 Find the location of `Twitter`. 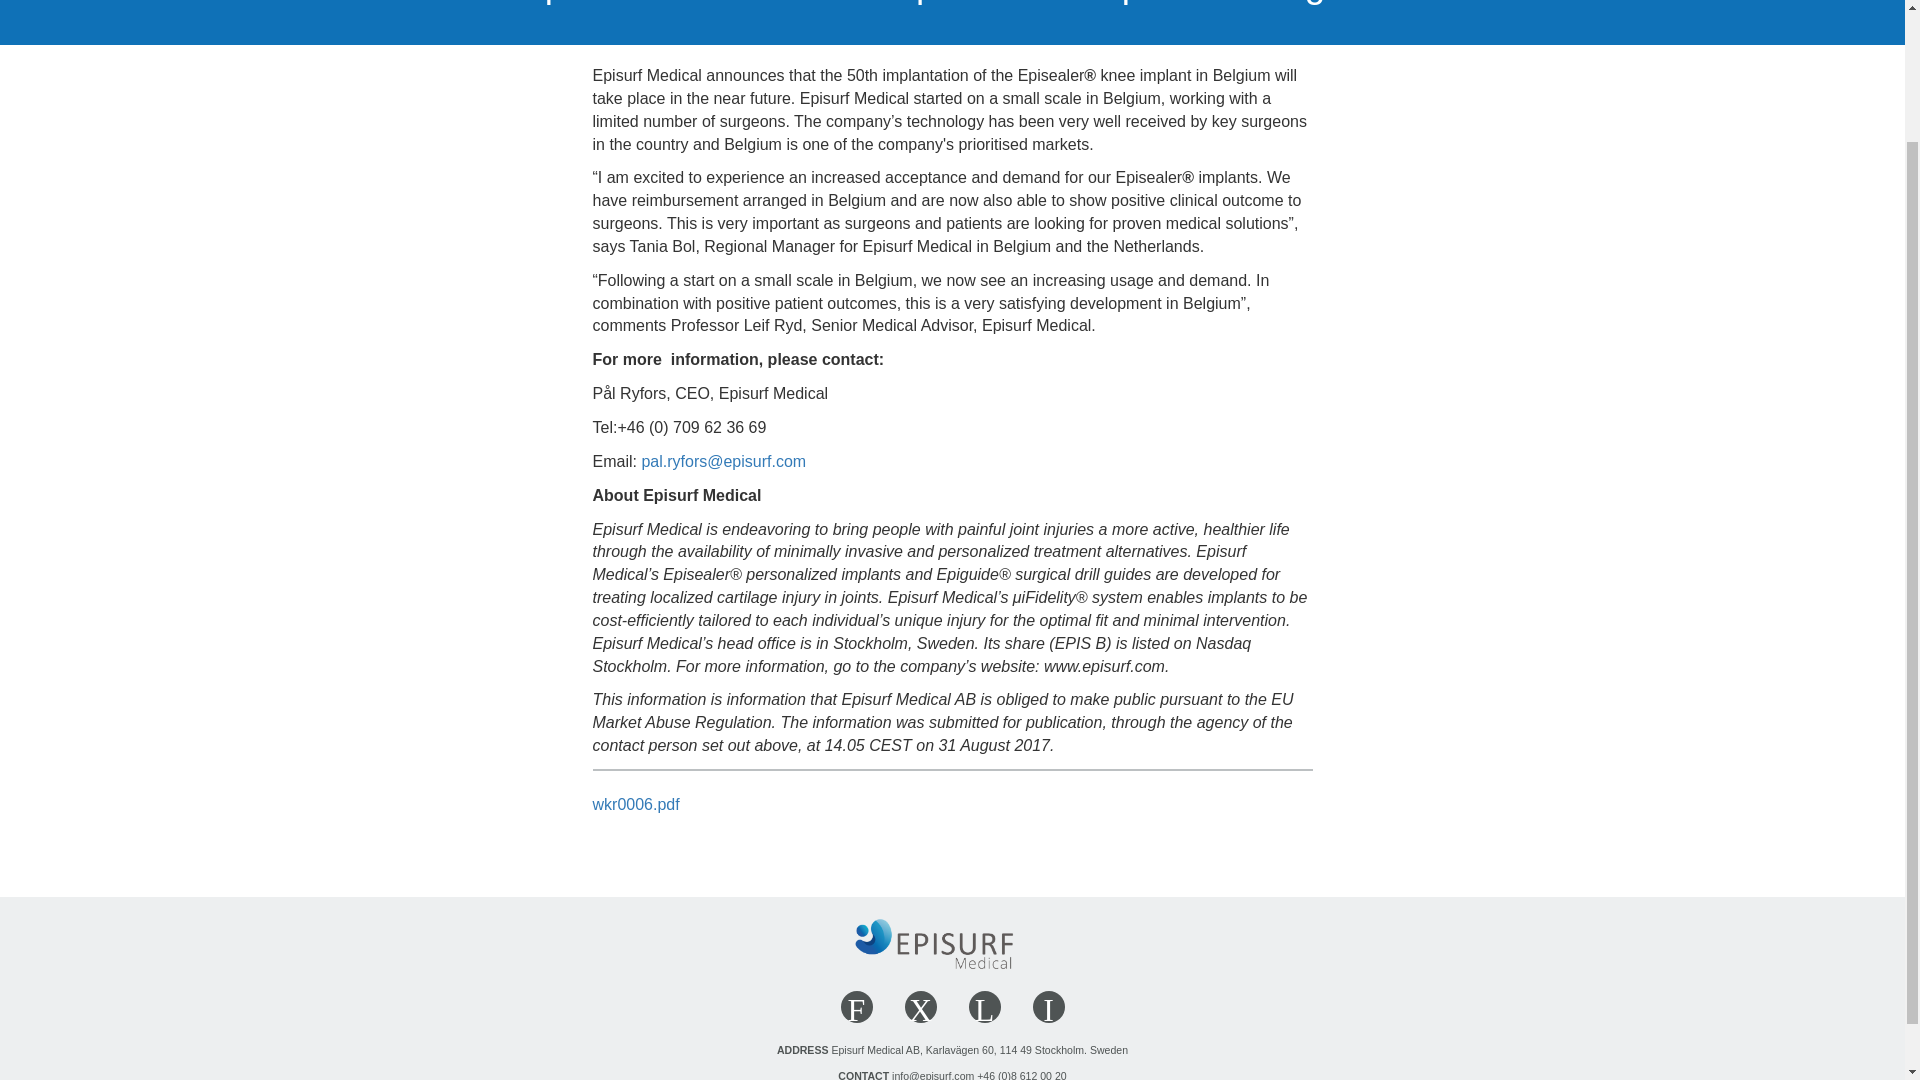

Twitter is located at coordinates (984, 1006).